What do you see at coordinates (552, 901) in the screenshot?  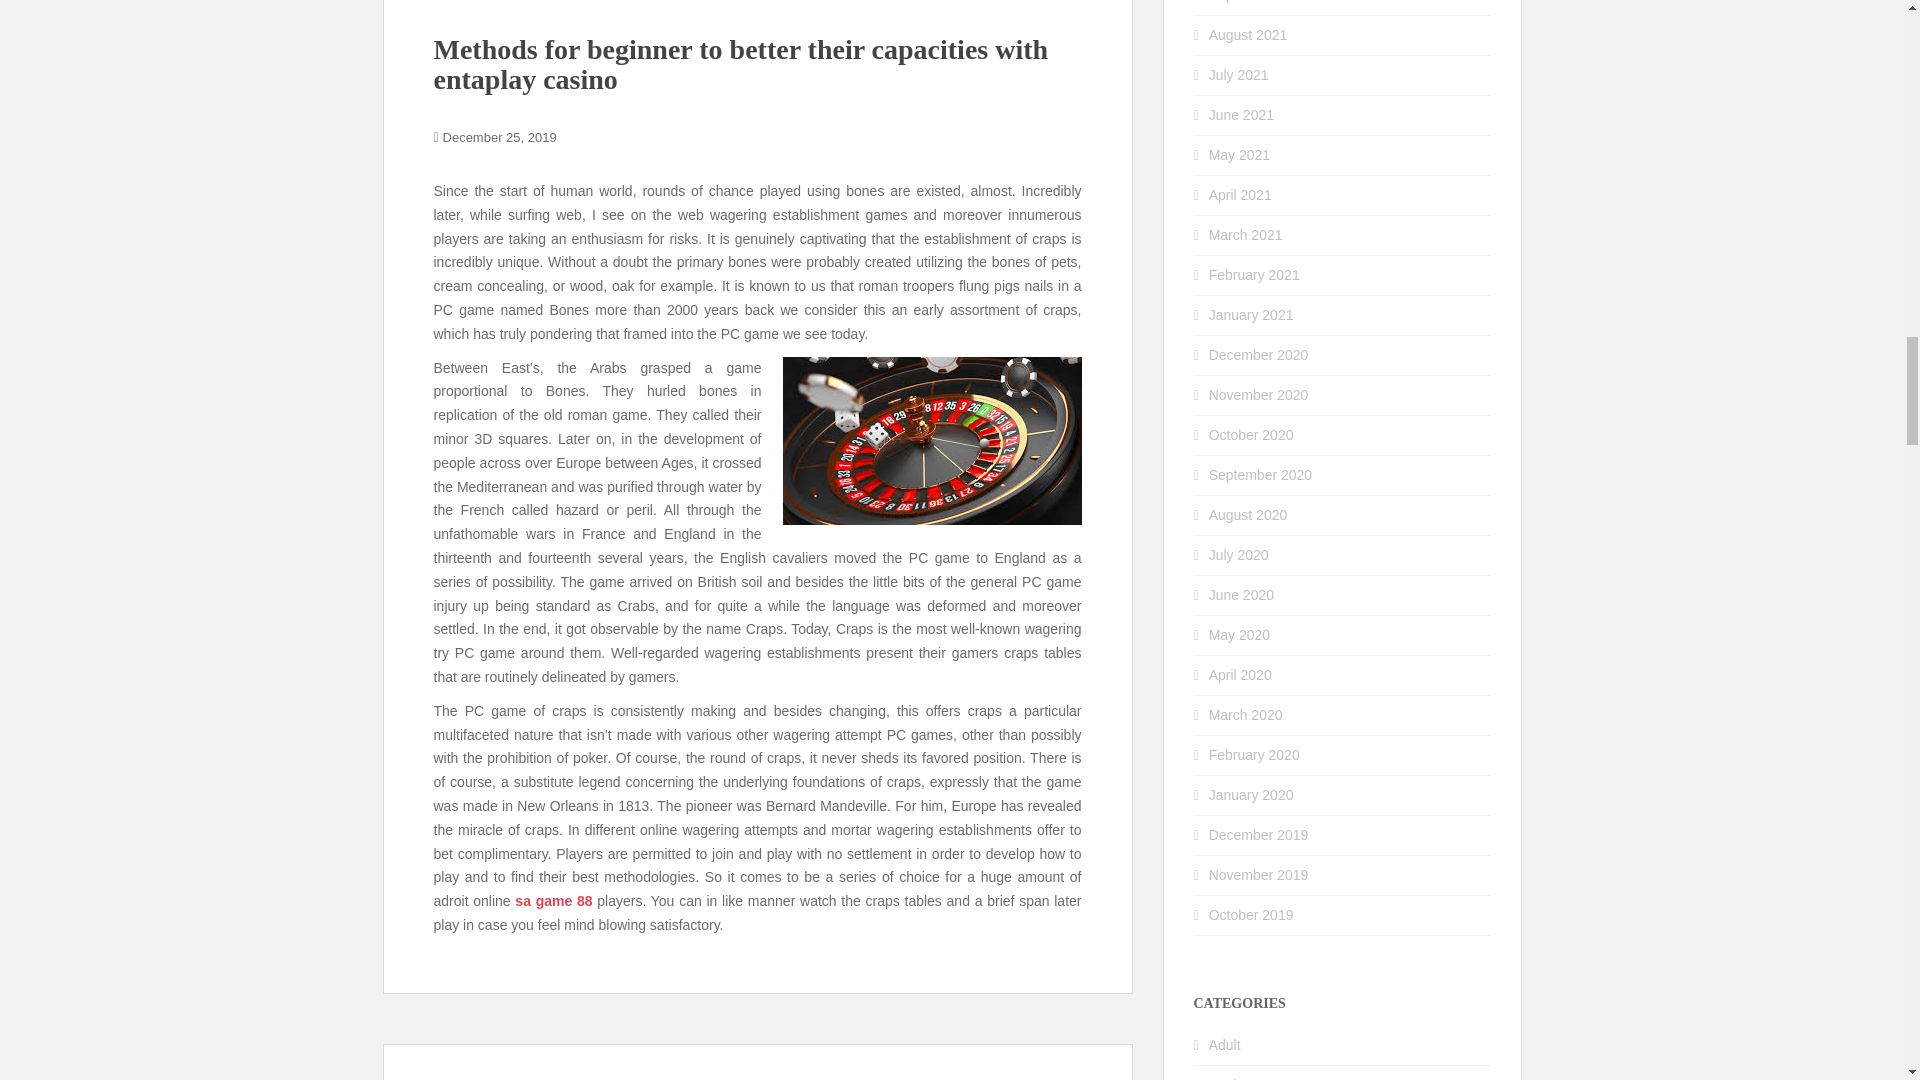 I see `sa game 88` at bounding box center [552, 901].